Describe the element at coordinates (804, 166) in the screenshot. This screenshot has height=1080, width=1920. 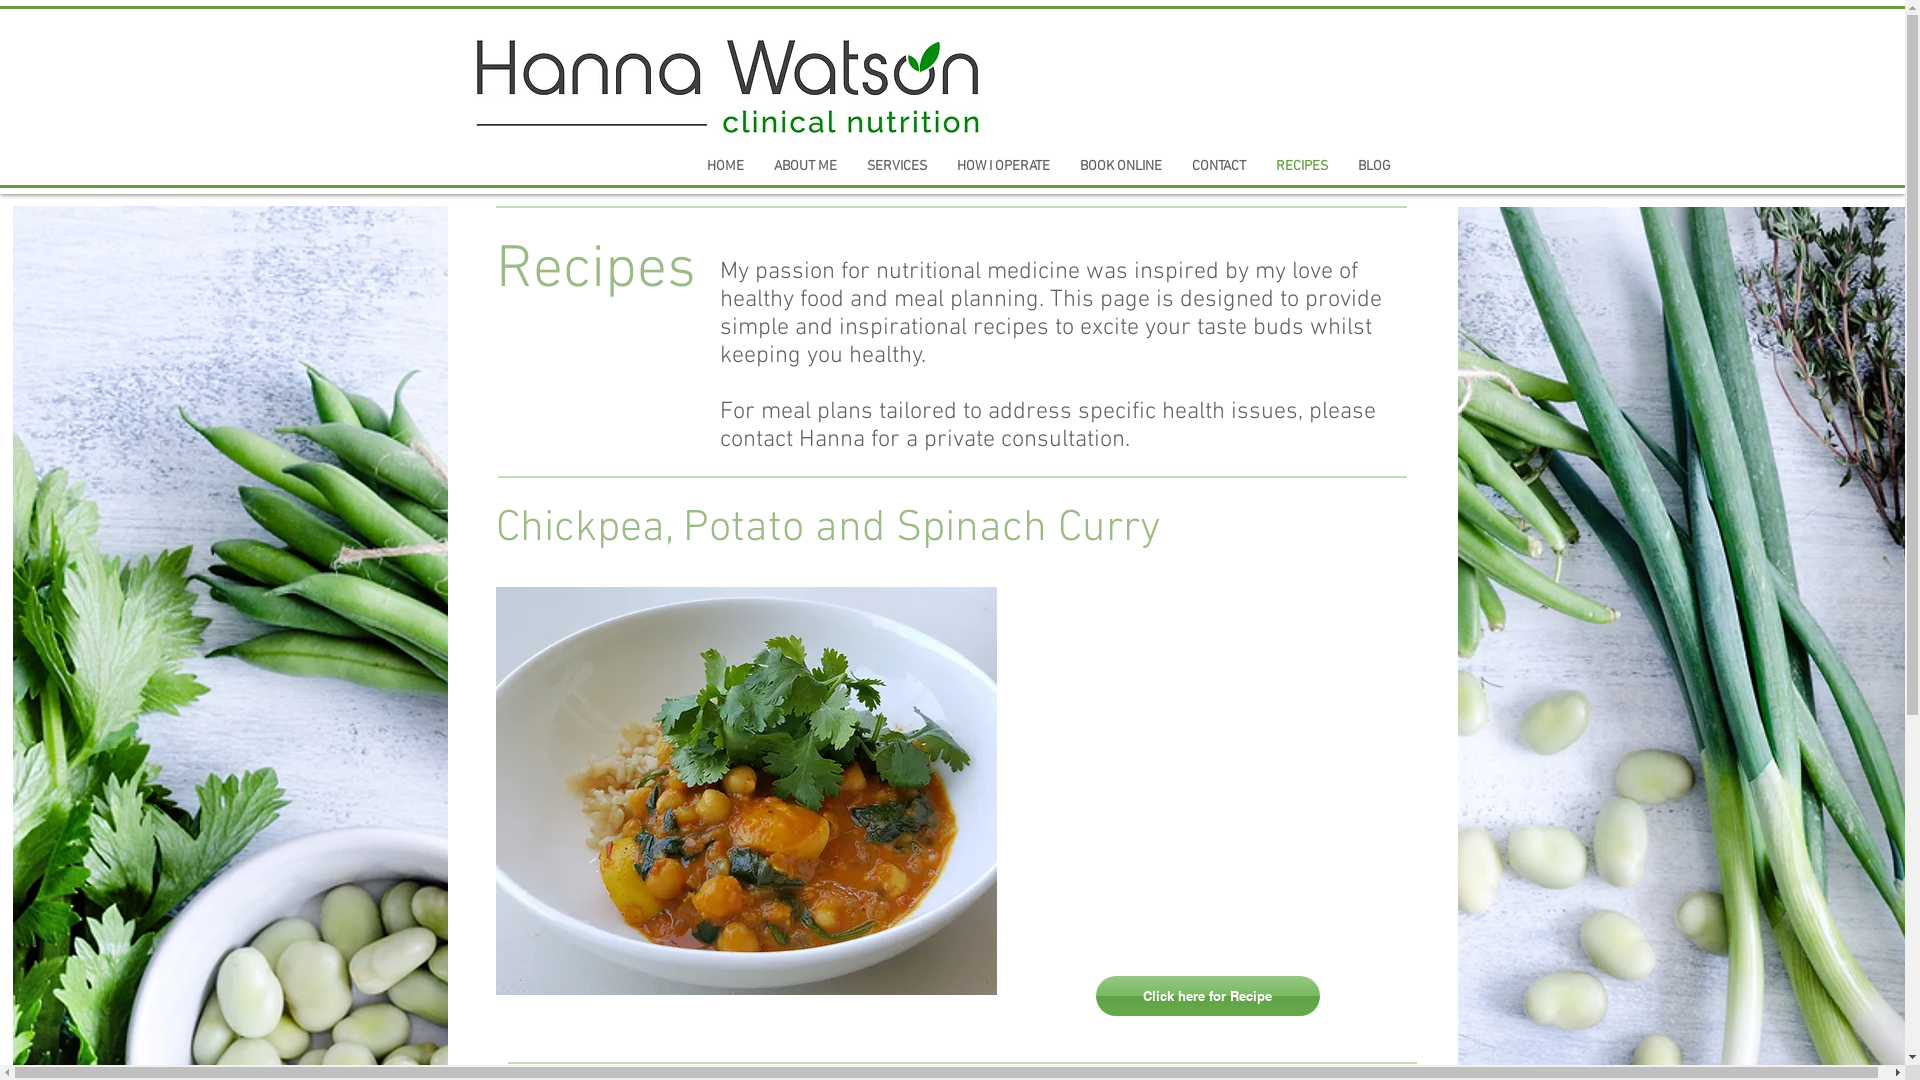
I see `ABOUT ME` at that location.